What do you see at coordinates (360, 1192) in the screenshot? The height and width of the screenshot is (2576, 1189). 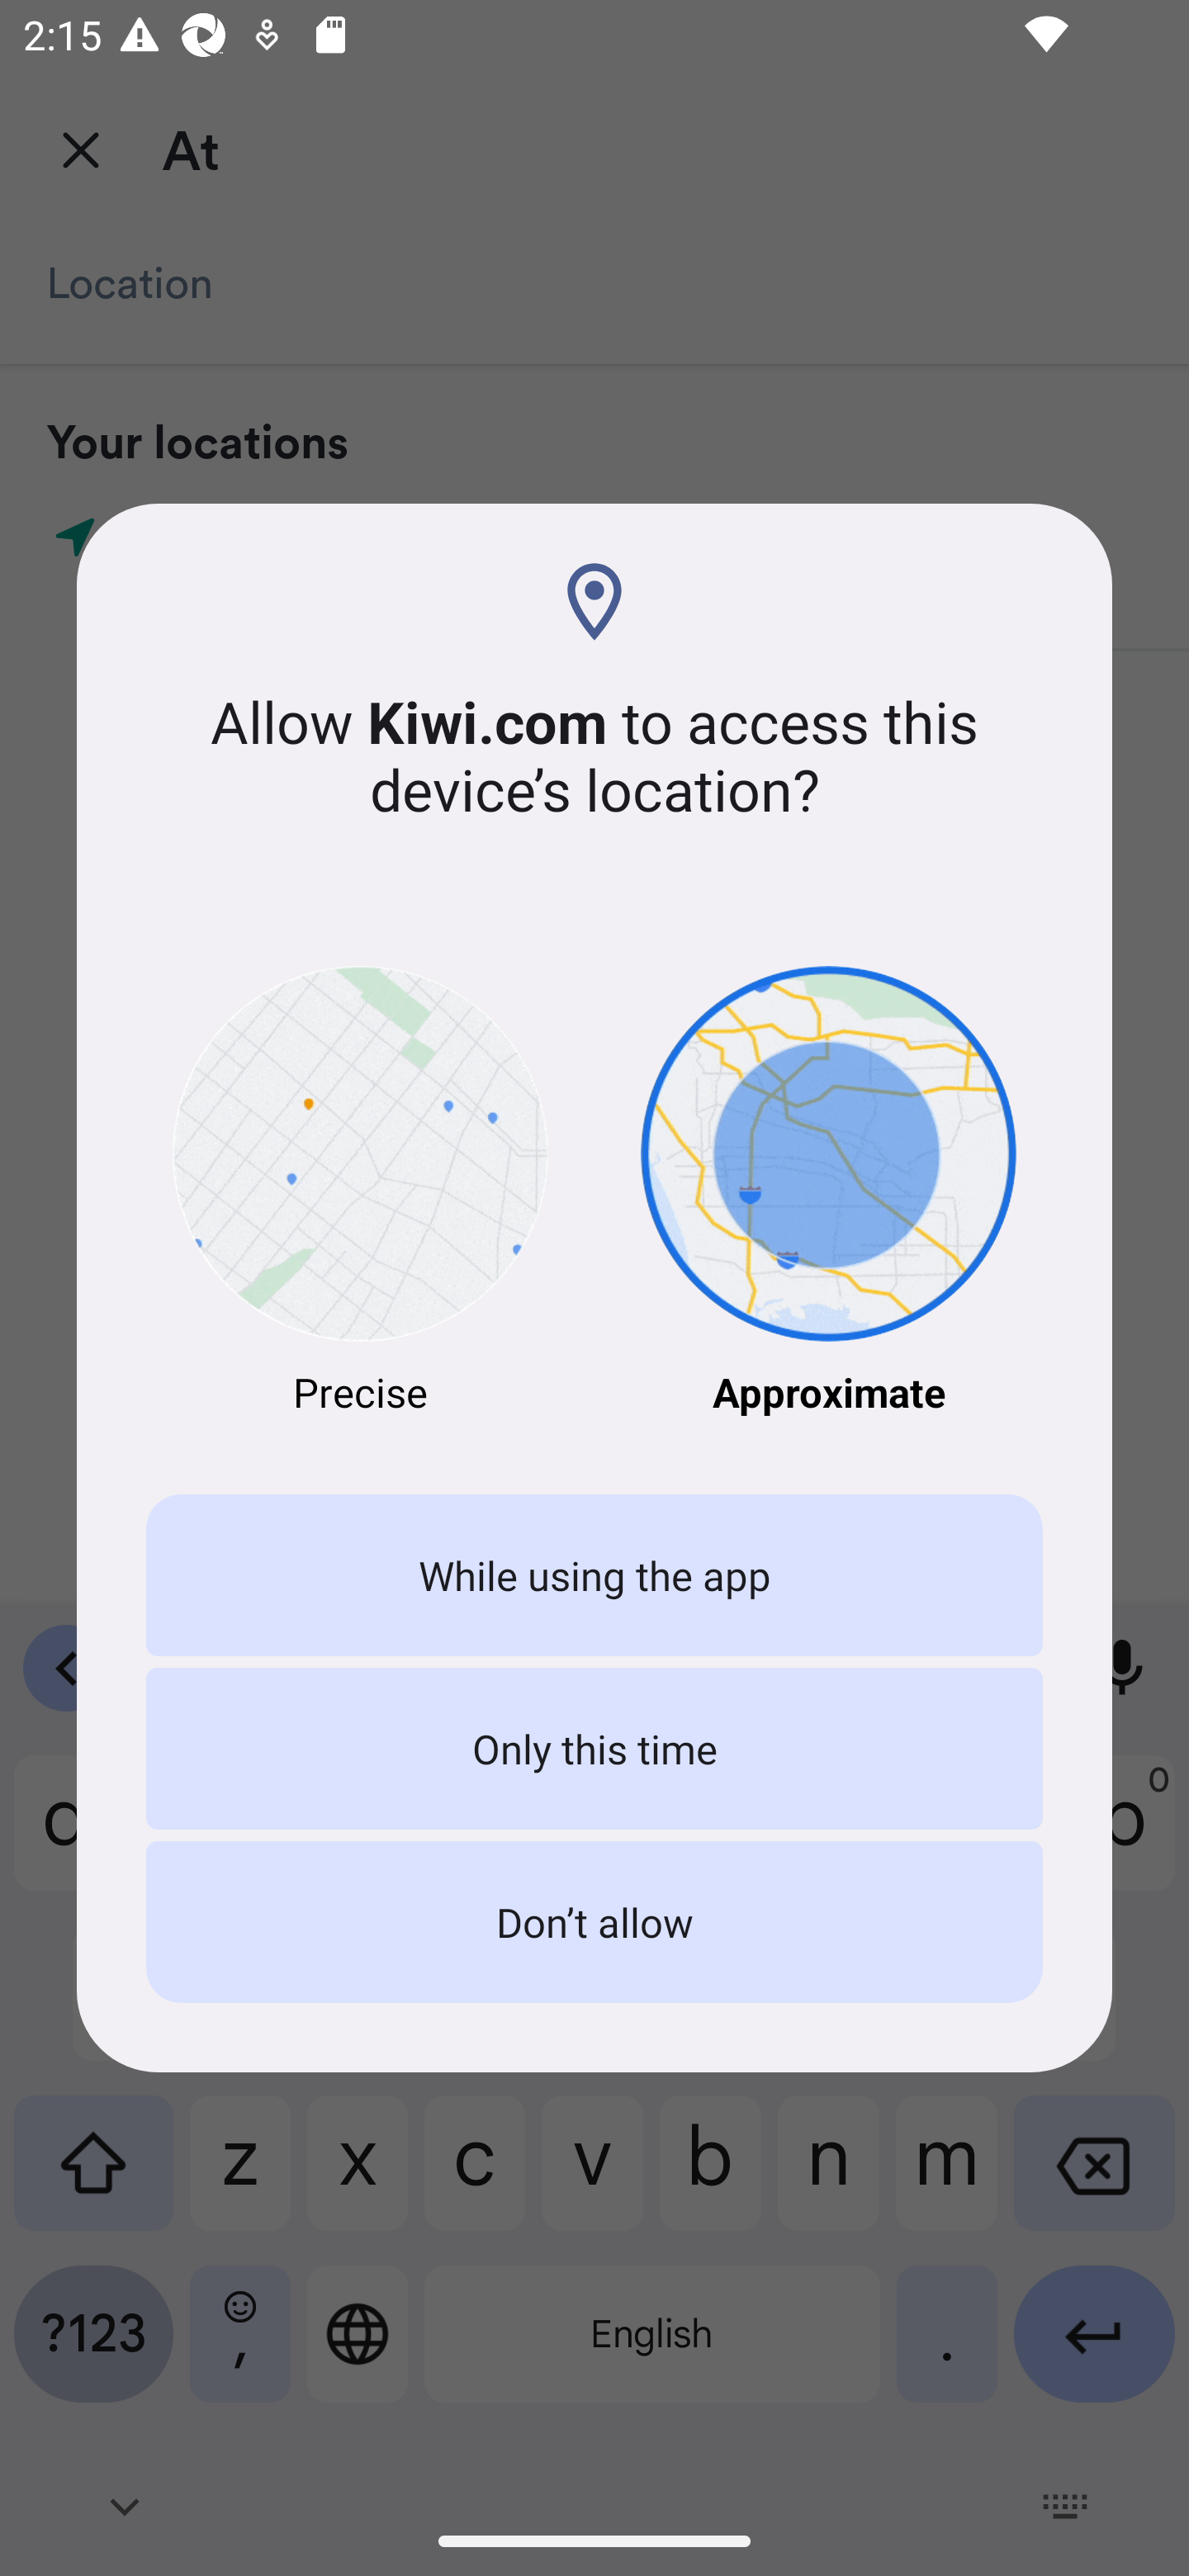 I see `Precise` at bounding box center [360, 1192].